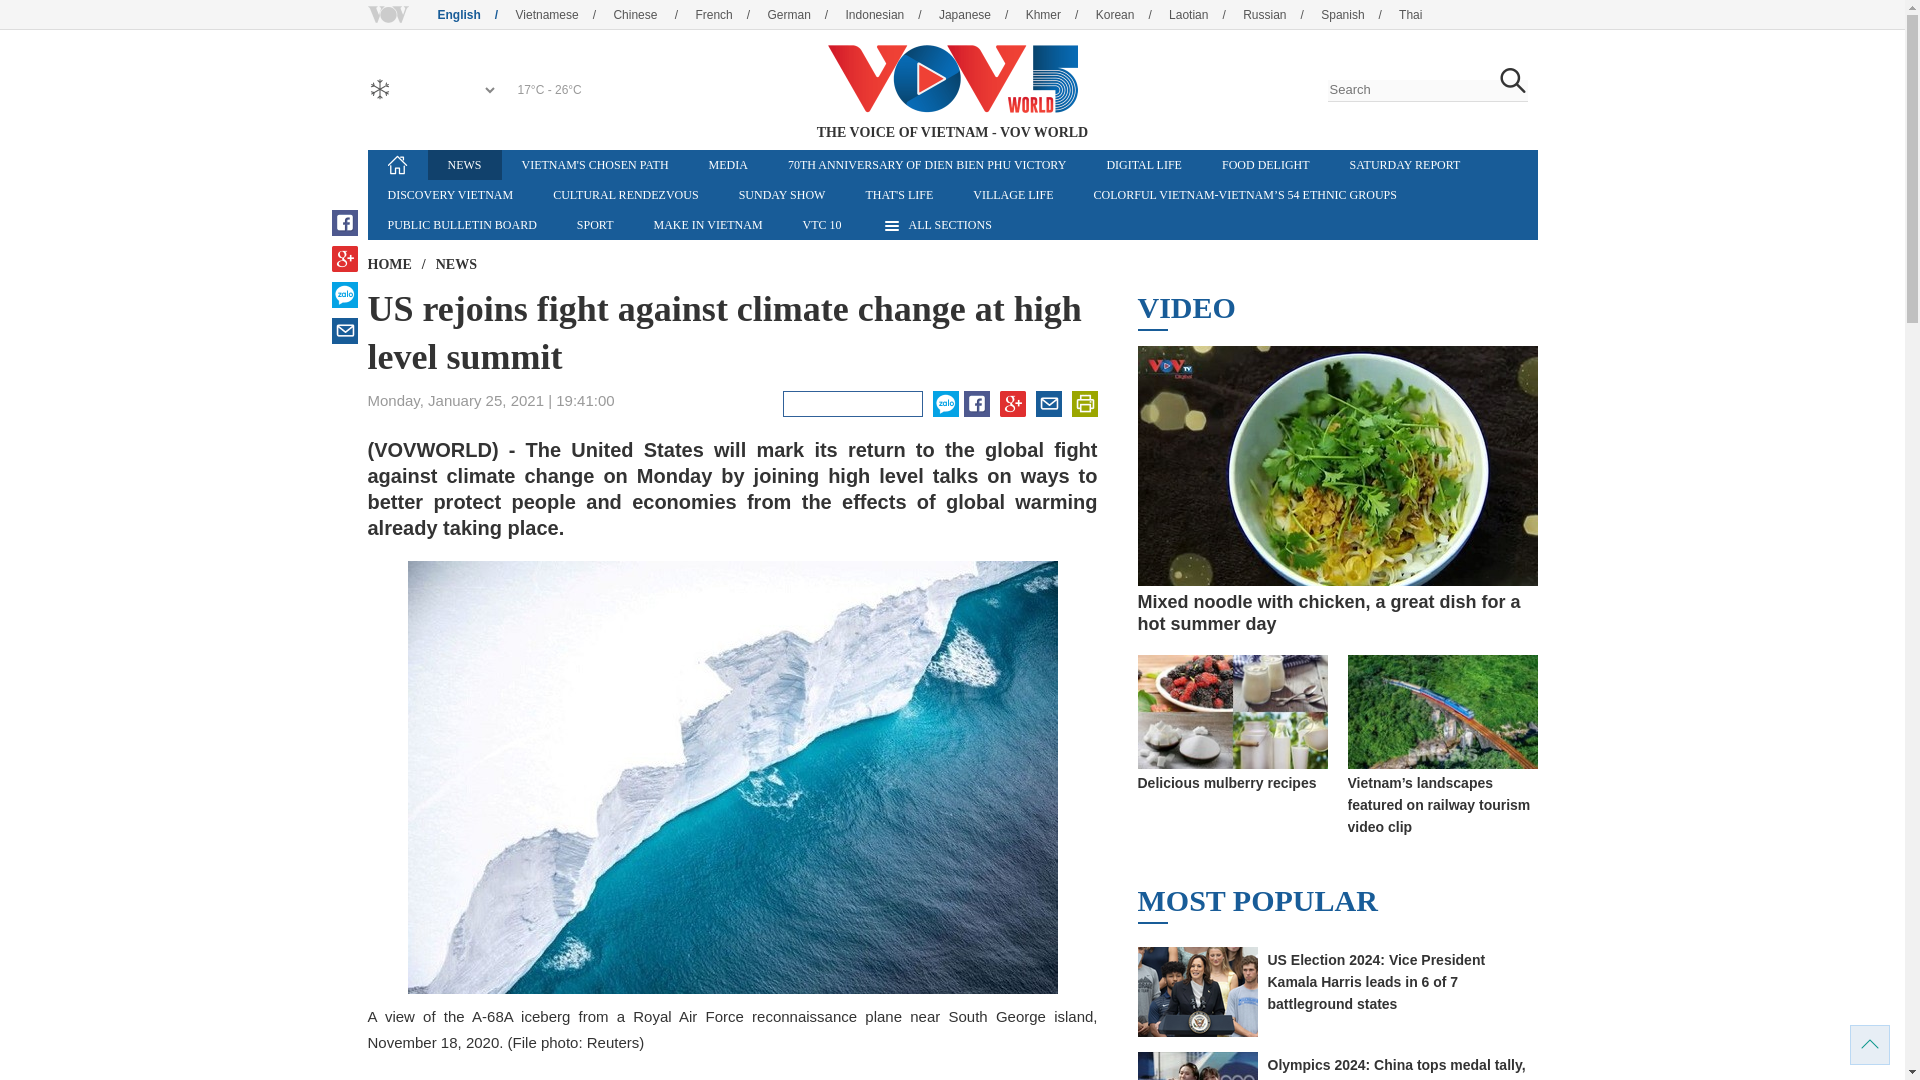  What do you see at coordinates (1405, 165) in the screenshot?
I see `Saturday Report` at bounding box center [1405, 165].